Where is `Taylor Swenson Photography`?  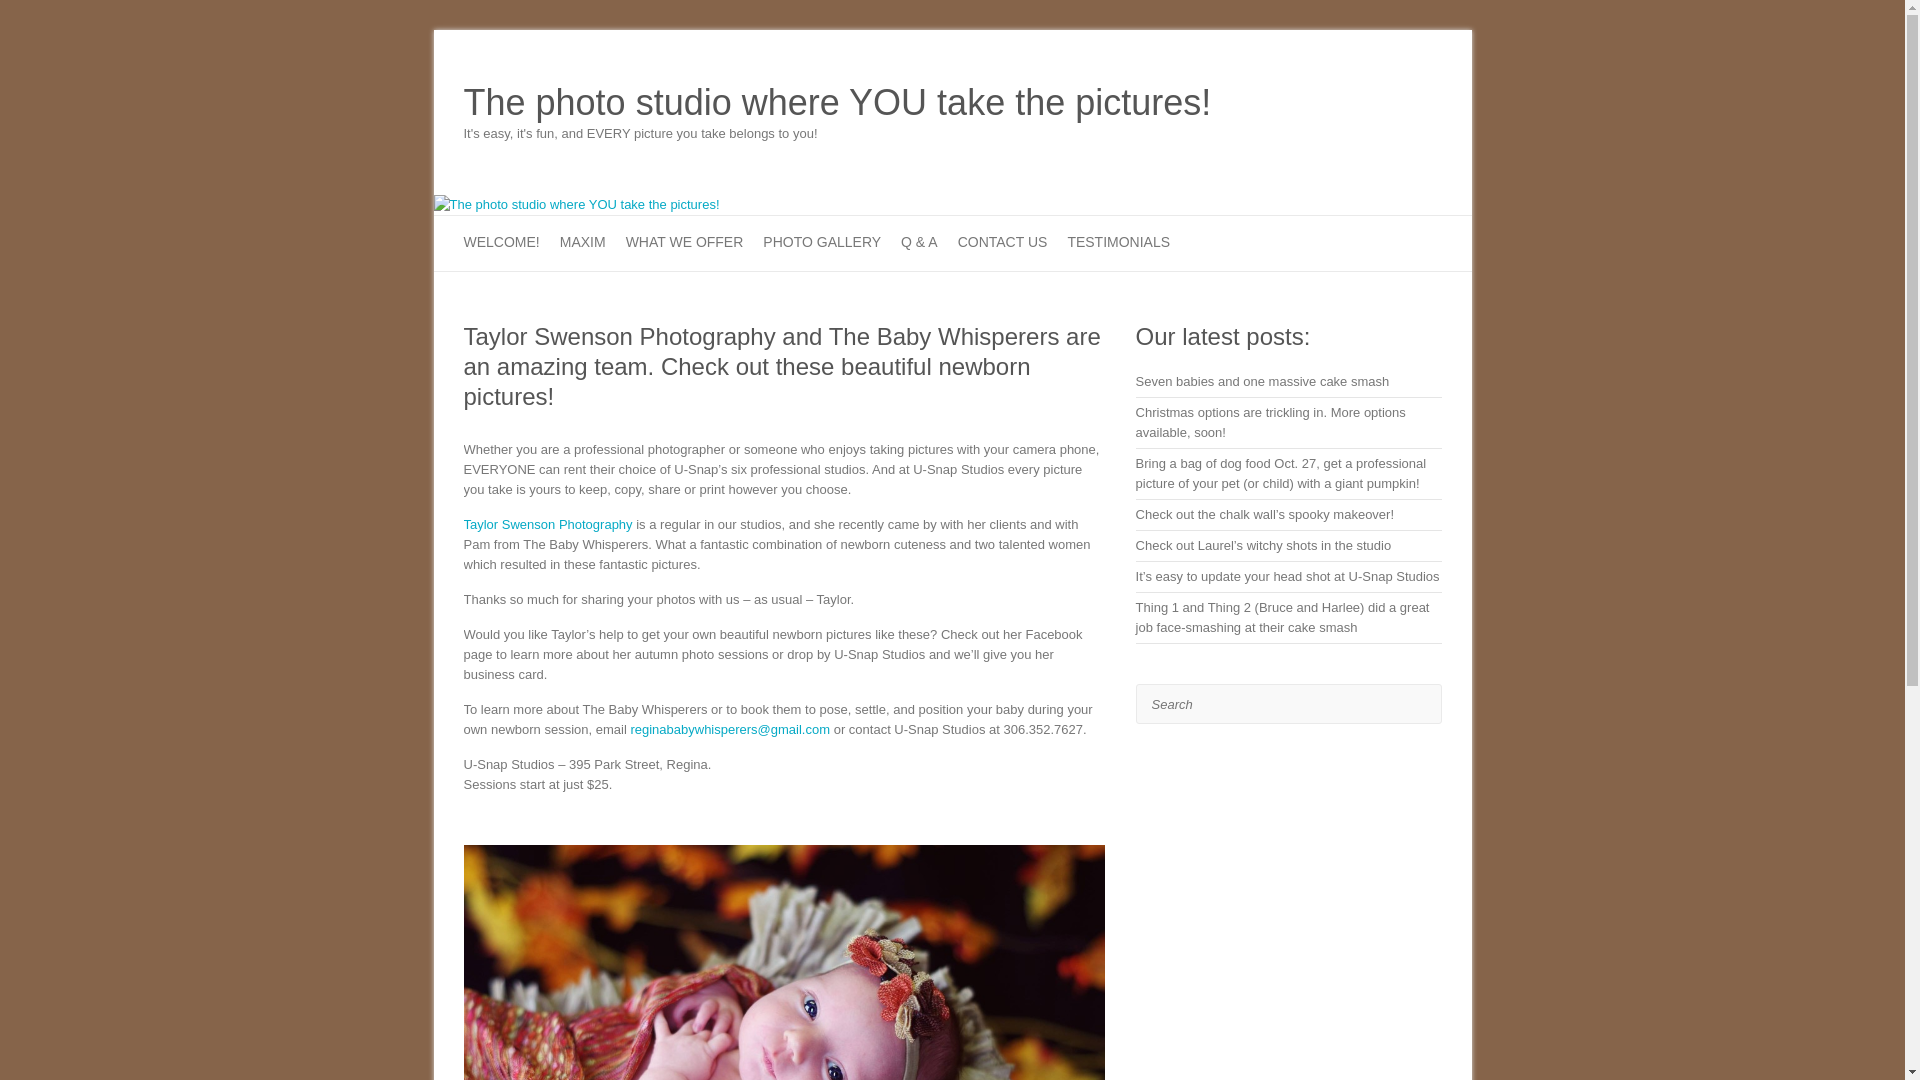
Taylor Swenson Photography is located at coordinates (548, 524).